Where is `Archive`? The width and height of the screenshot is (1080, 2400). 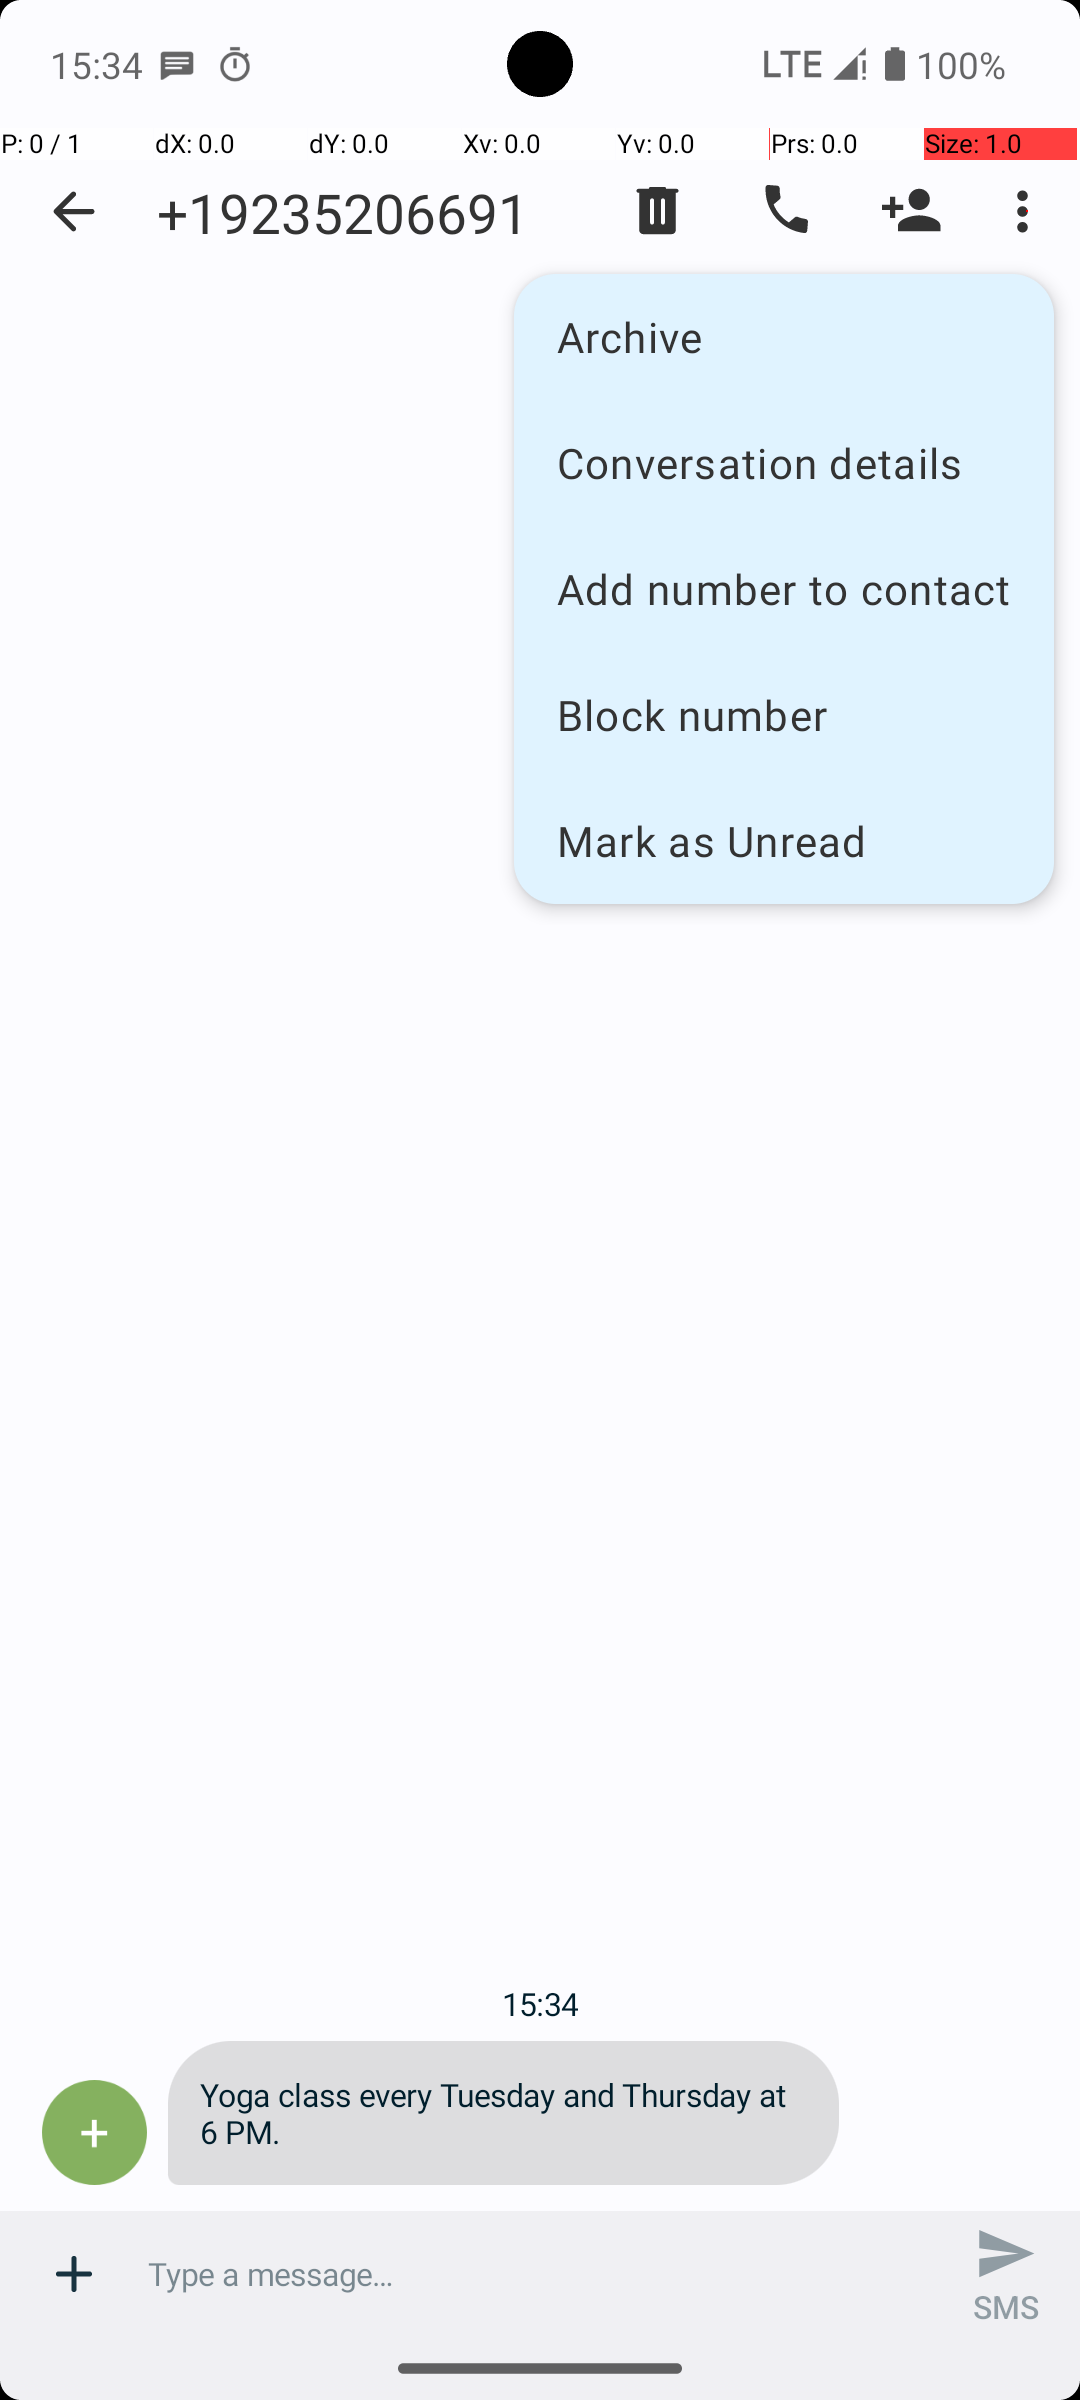
Archive is located at coordinates (784, 336).